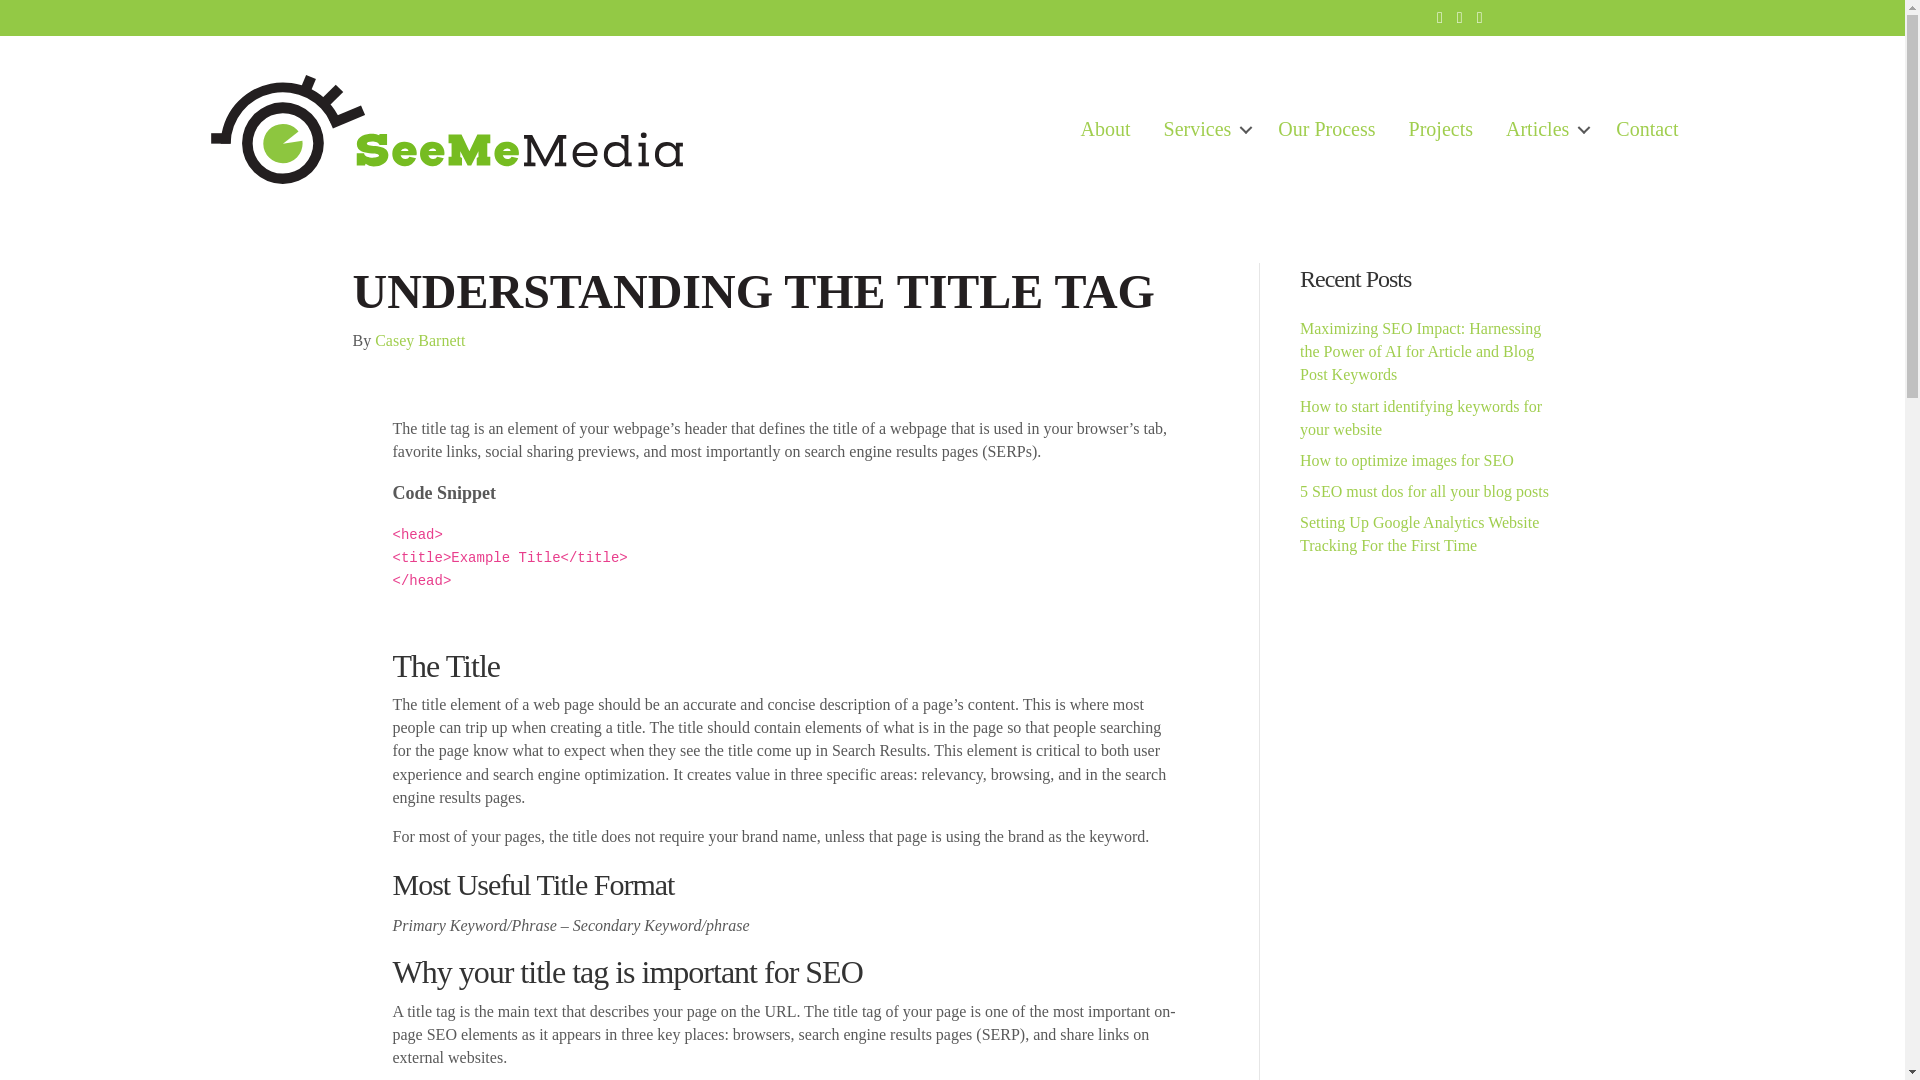  What do you see at coordinates (1406, 460) in the screenshot?
I see `How to optimize images for SEO` at bounding box center [1406, 460].